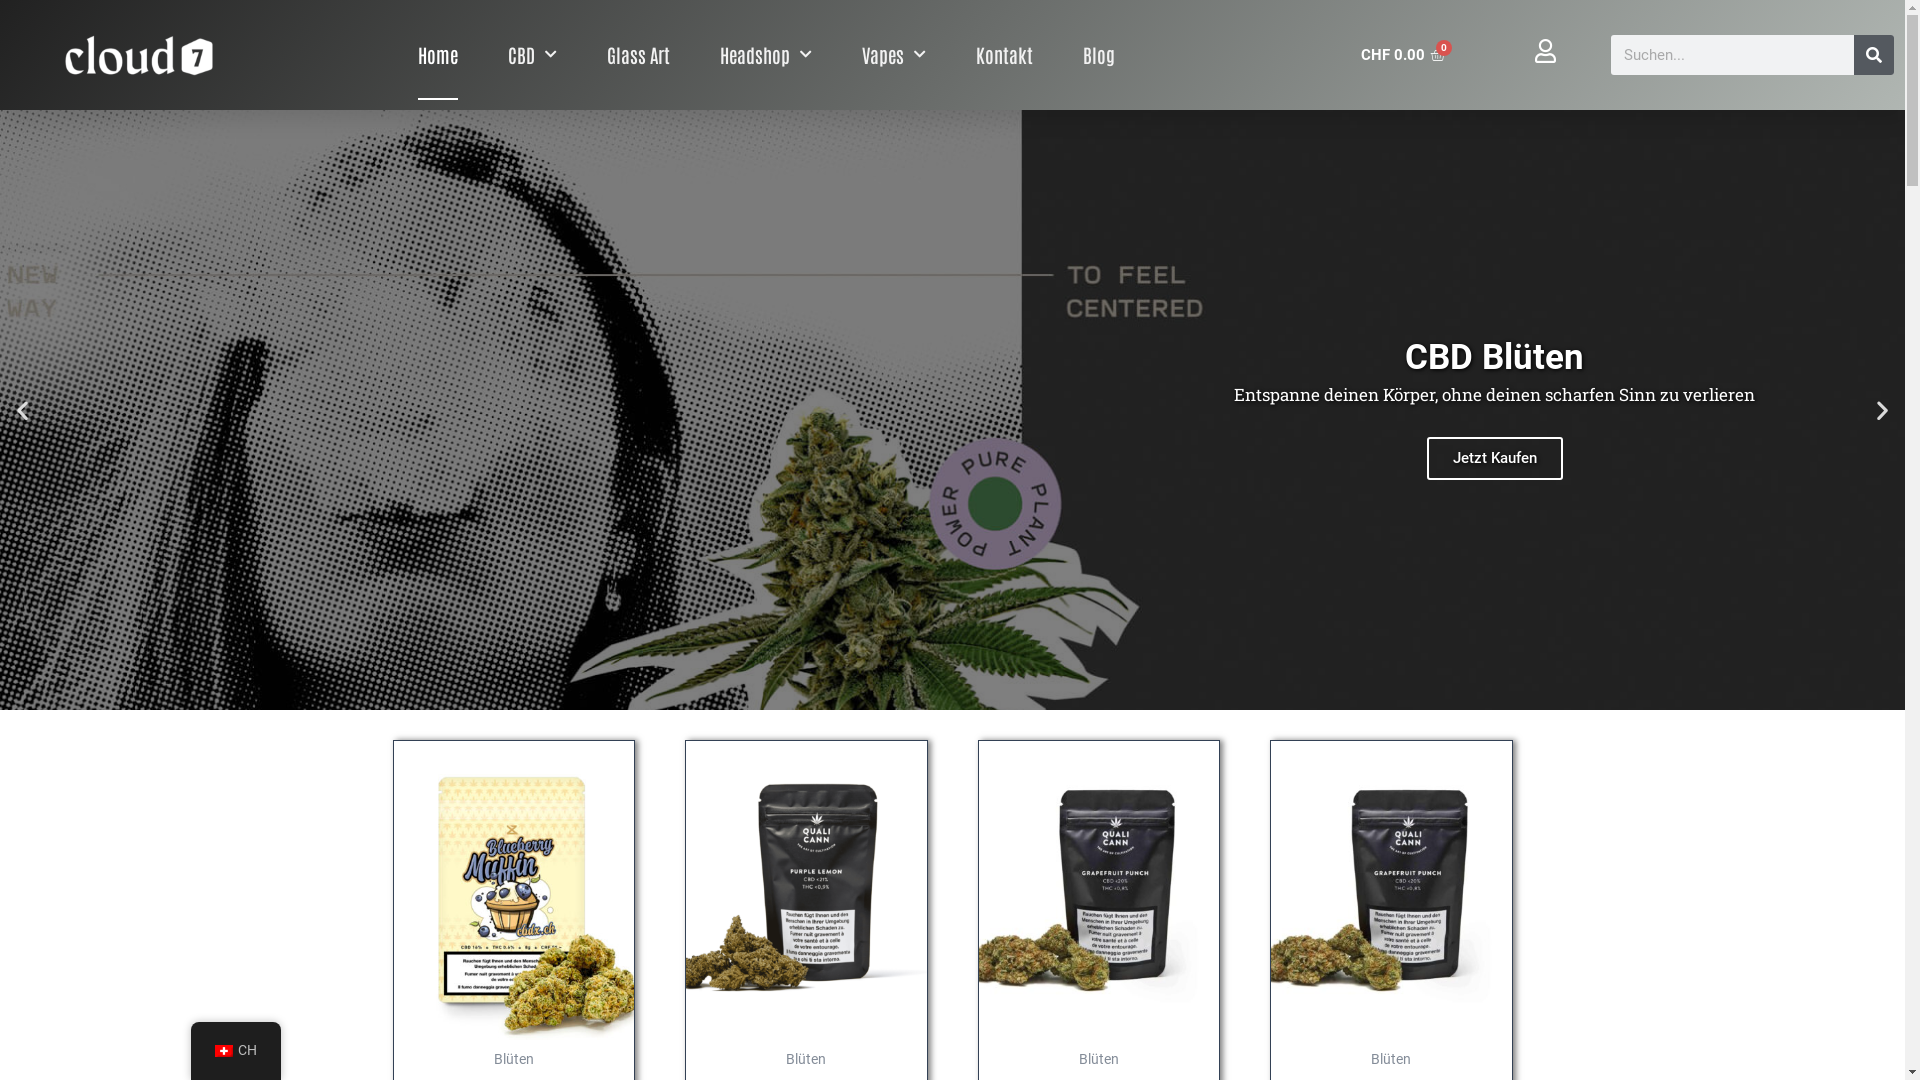 The width and height of the screenshot is (1920, 1080). What do you see at coordinates (223, 1051) in the screenshot?
I see `German` at bounding box center [223, 1051].